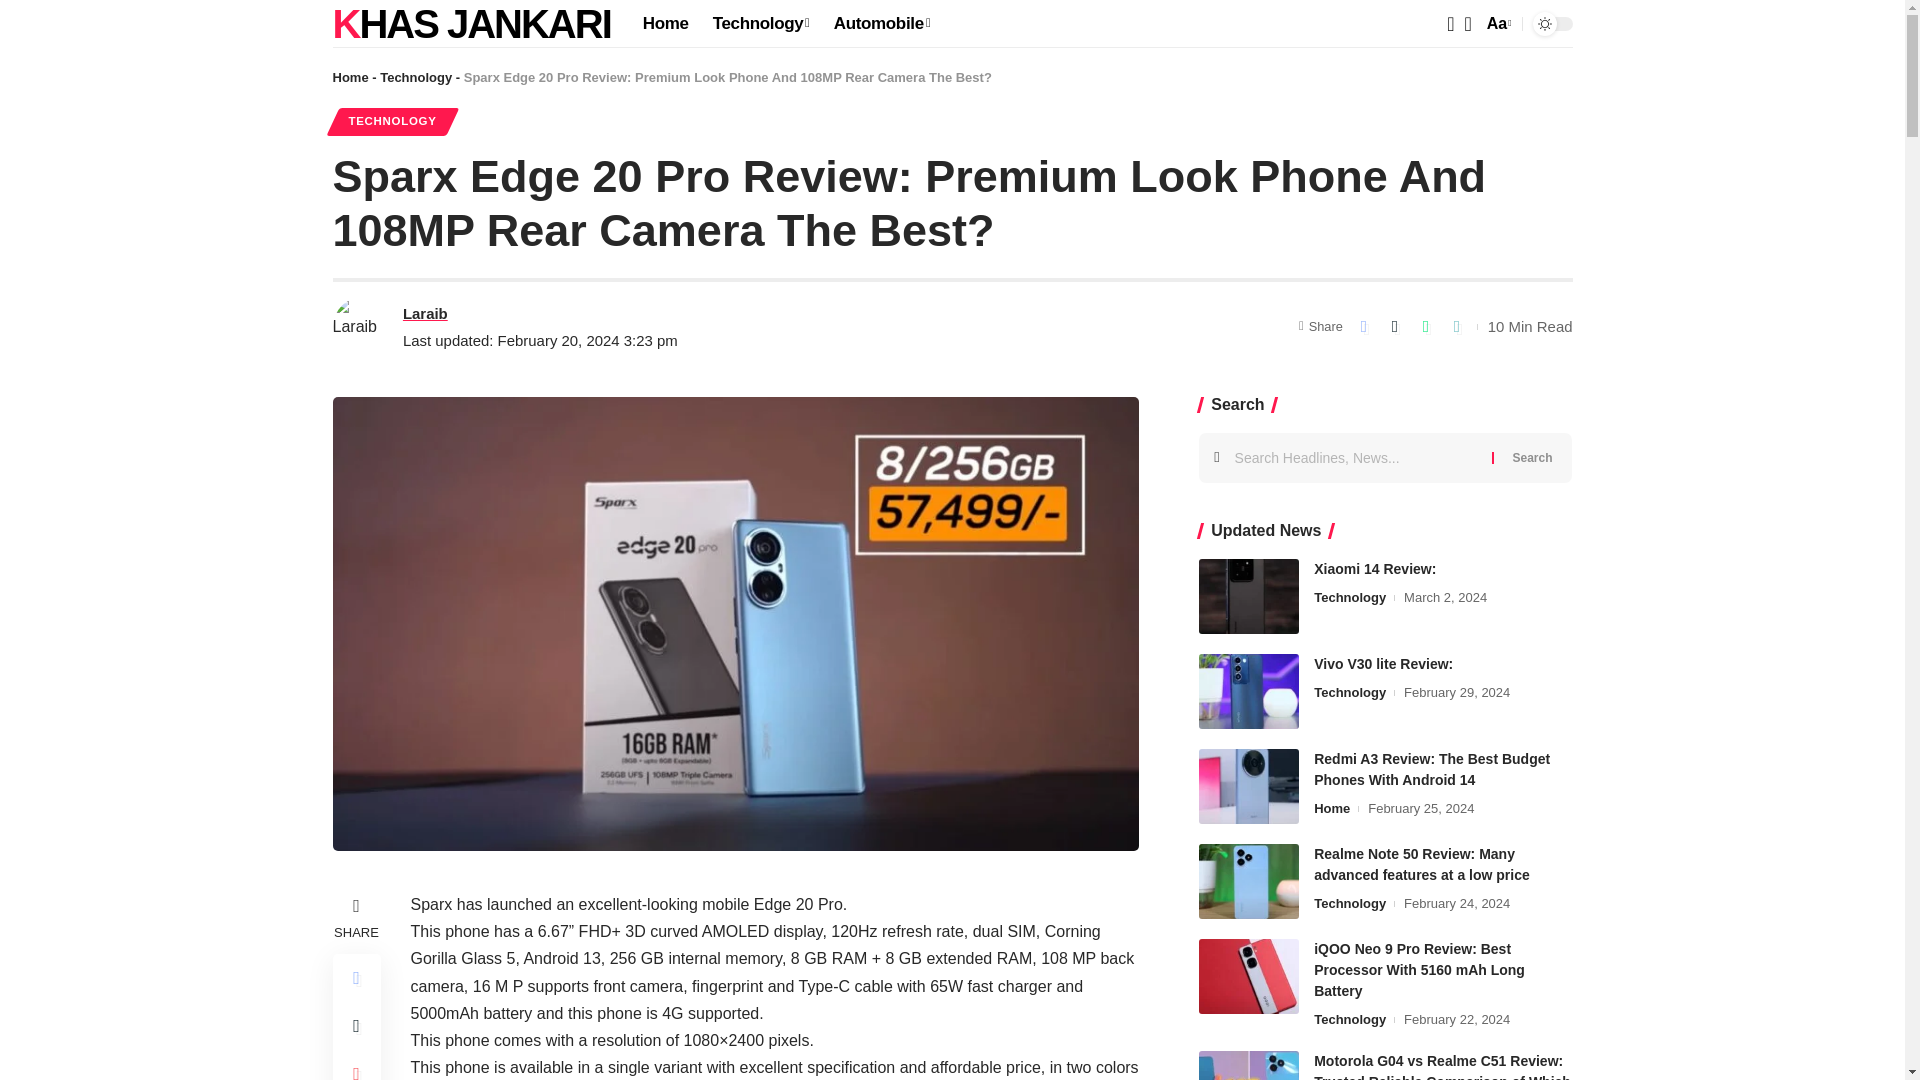 The height and width of the screenshot is (1080, 1920). I want to click on Xiaomi 14 Review:, so click(1248, 596).